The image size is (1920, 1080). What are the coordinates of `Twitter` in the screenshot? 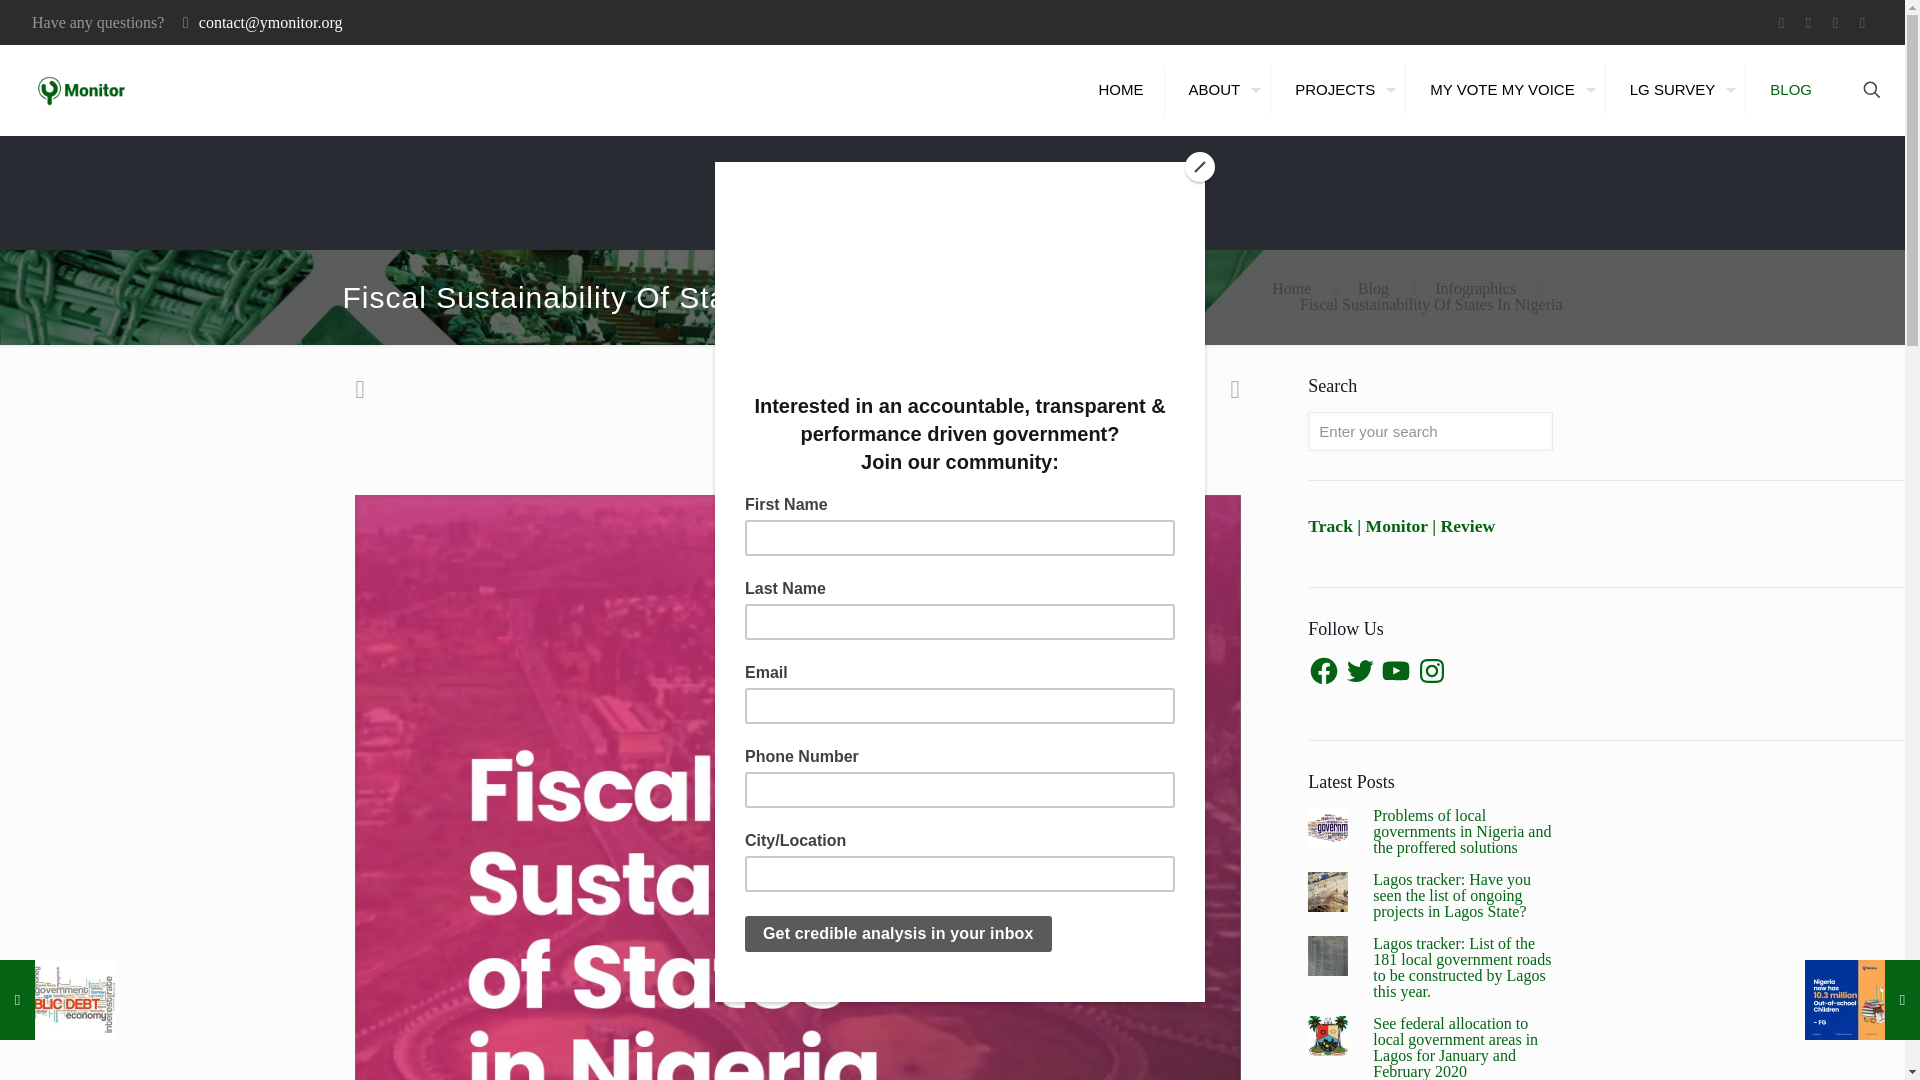 It's located at (1808, 23).